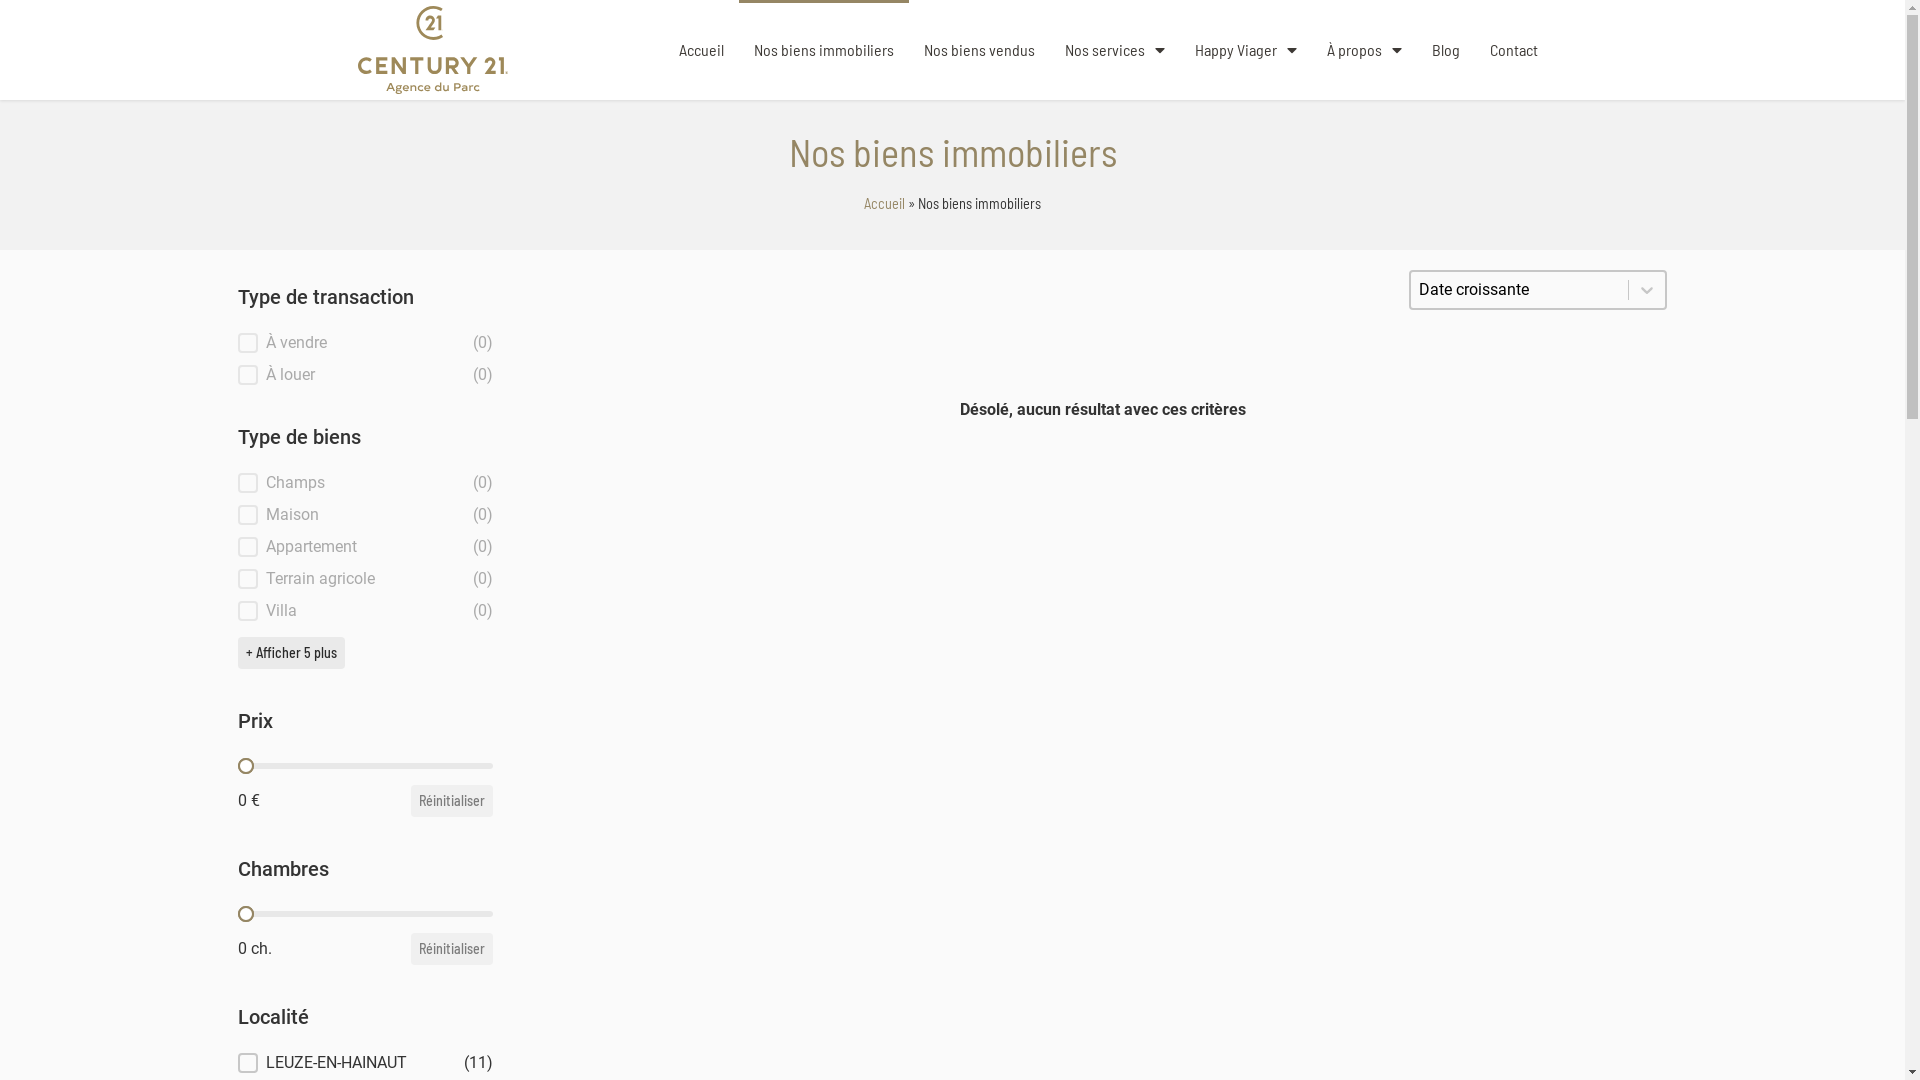 Image resolution: width=1920 pixels, height=1080 pixels. What do you see at coordinates (1246, 50) in the screenshot?
I see `Happy Viager` at bounding box center [1246, 50].